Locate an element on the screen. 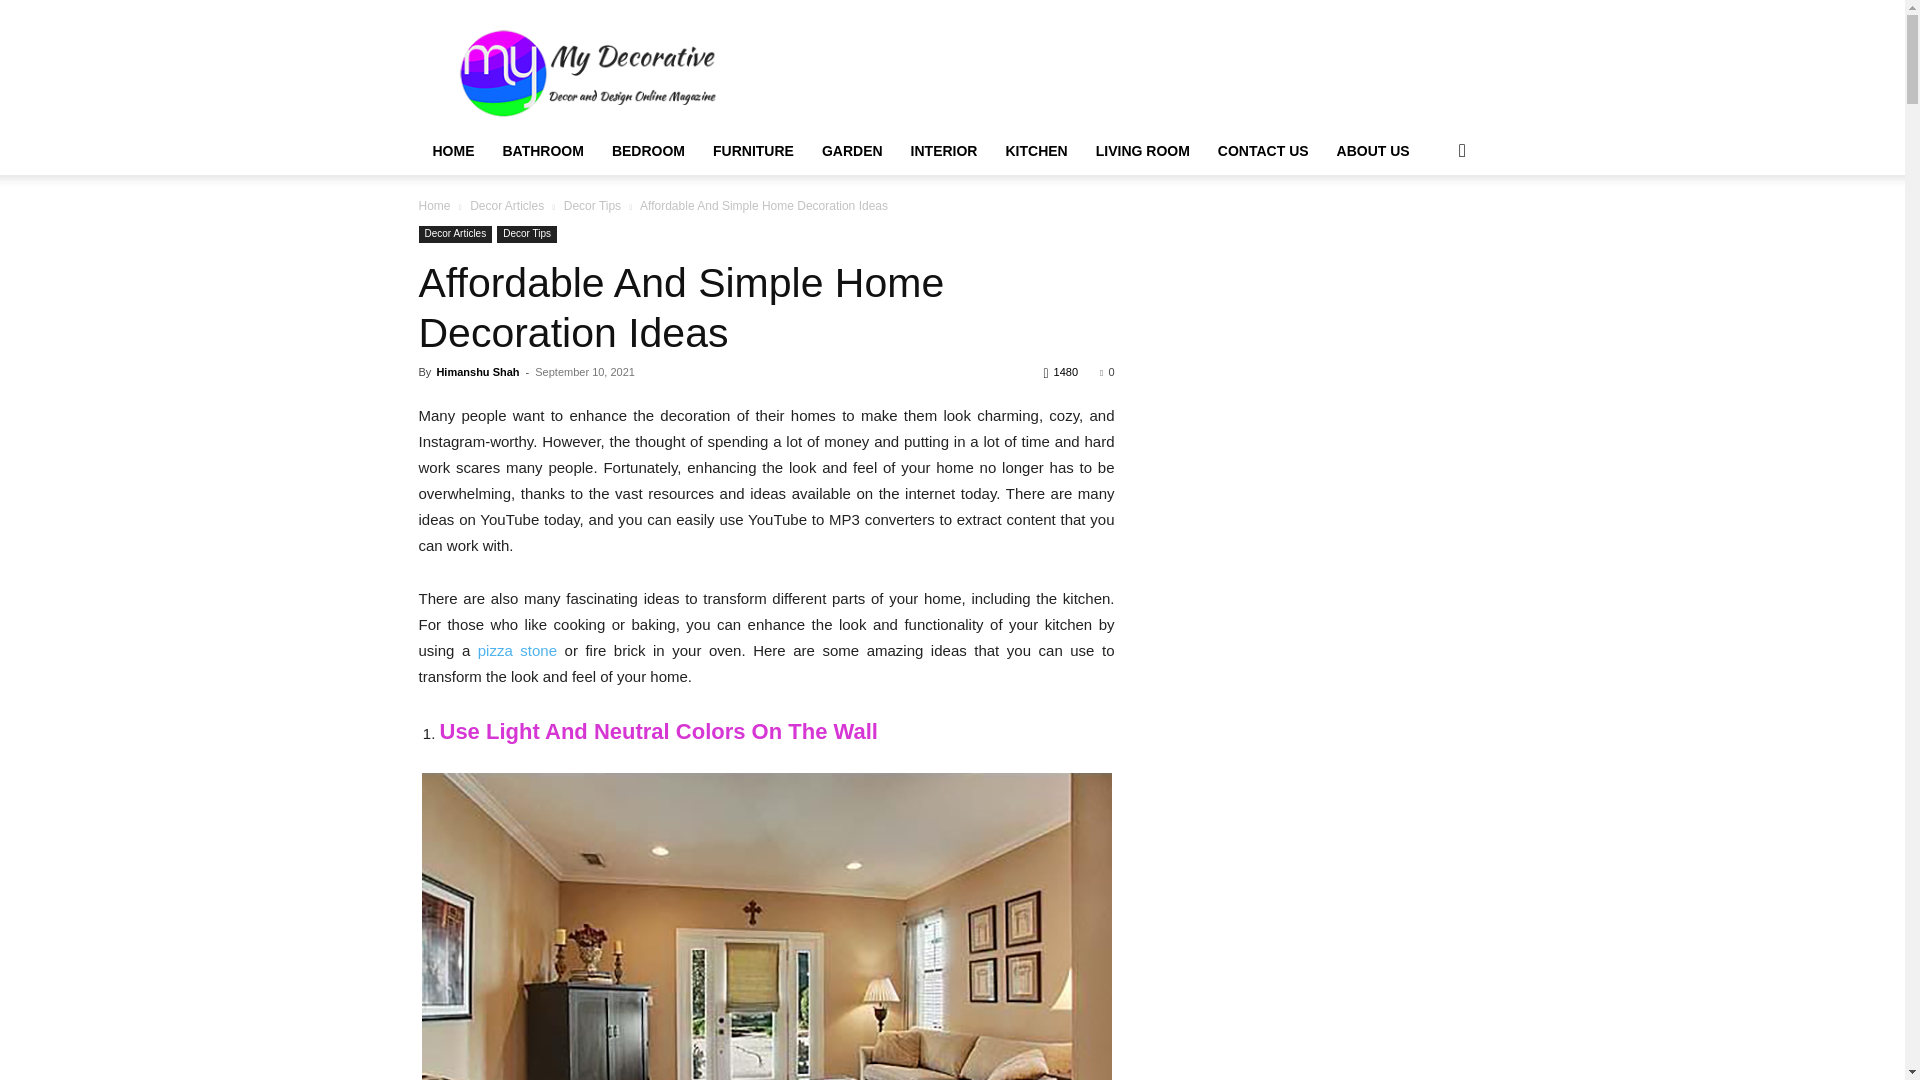 The height and width of the screenshot is (1080, 1920). Decor Tips is located at coordinates (592, 205).